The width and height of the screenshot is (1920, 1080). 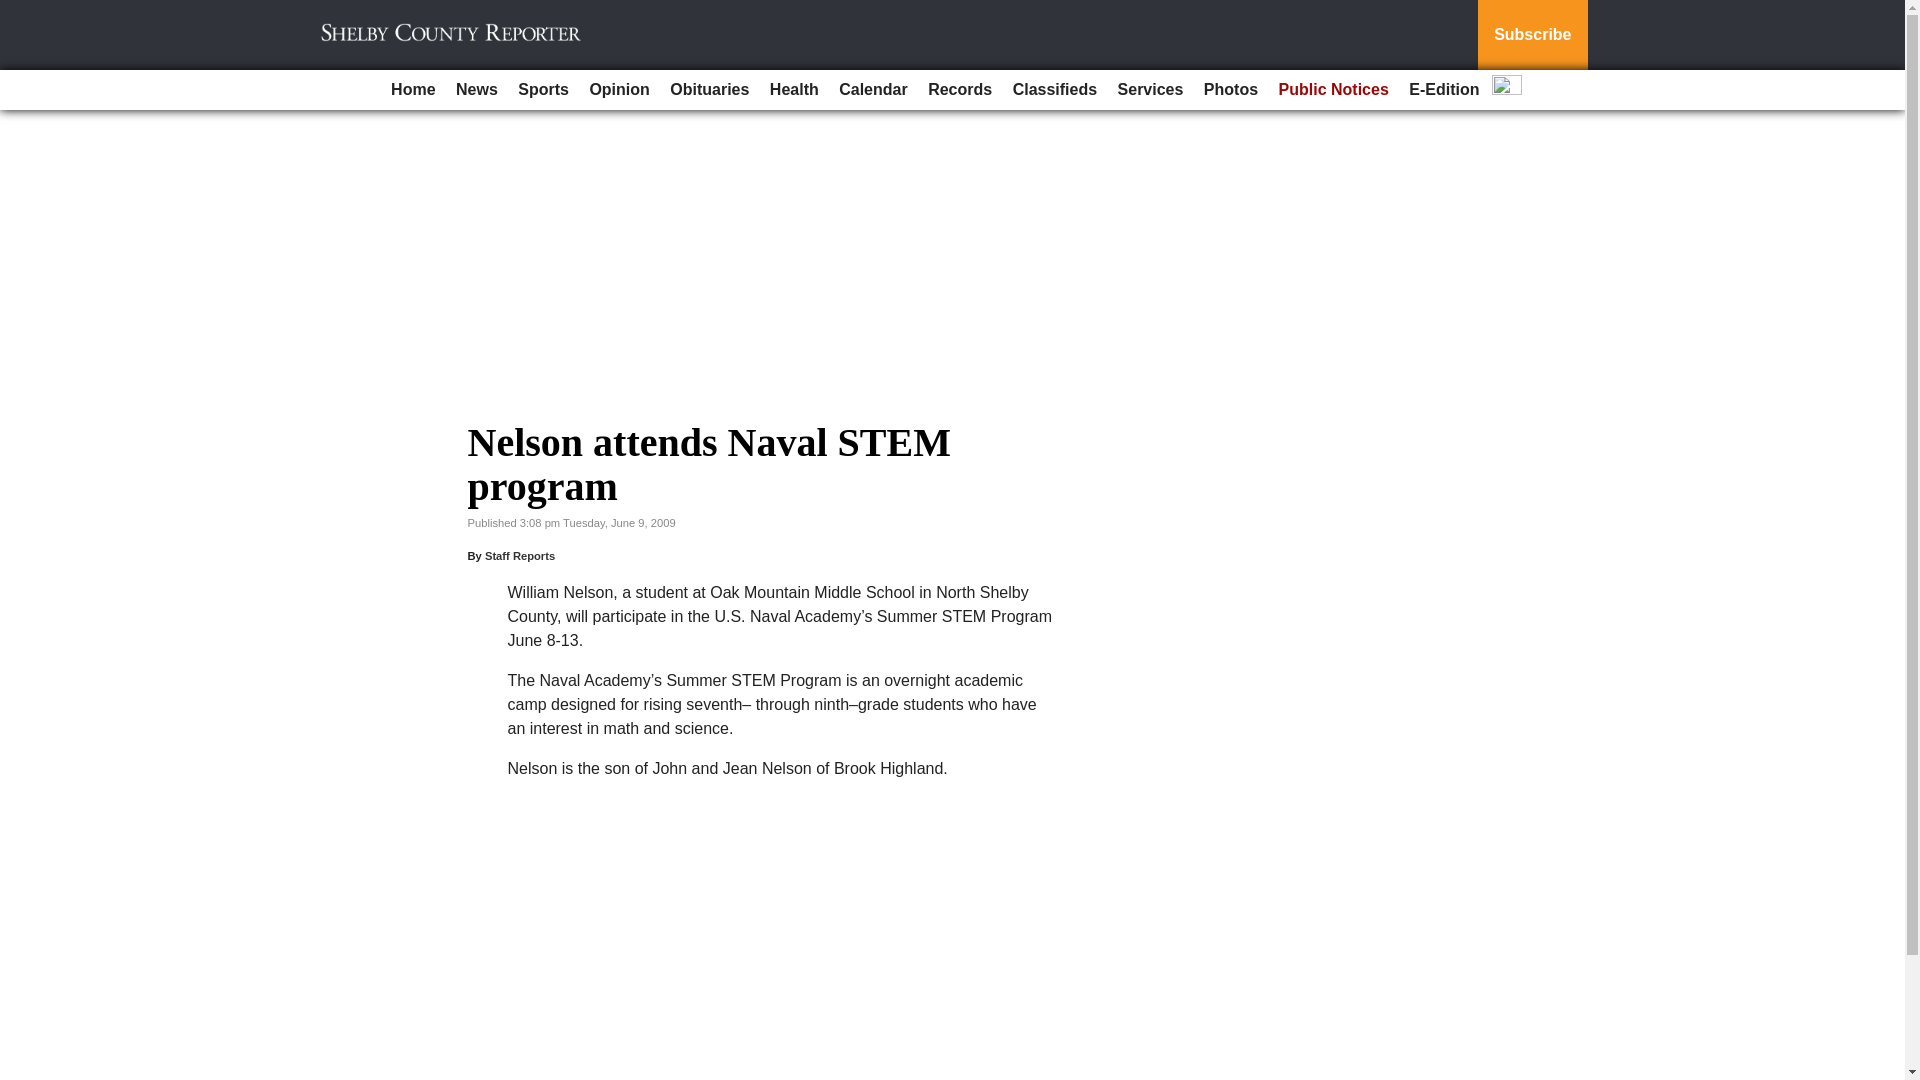 I want to click on Classifieds, so click(x=1054, y=90).